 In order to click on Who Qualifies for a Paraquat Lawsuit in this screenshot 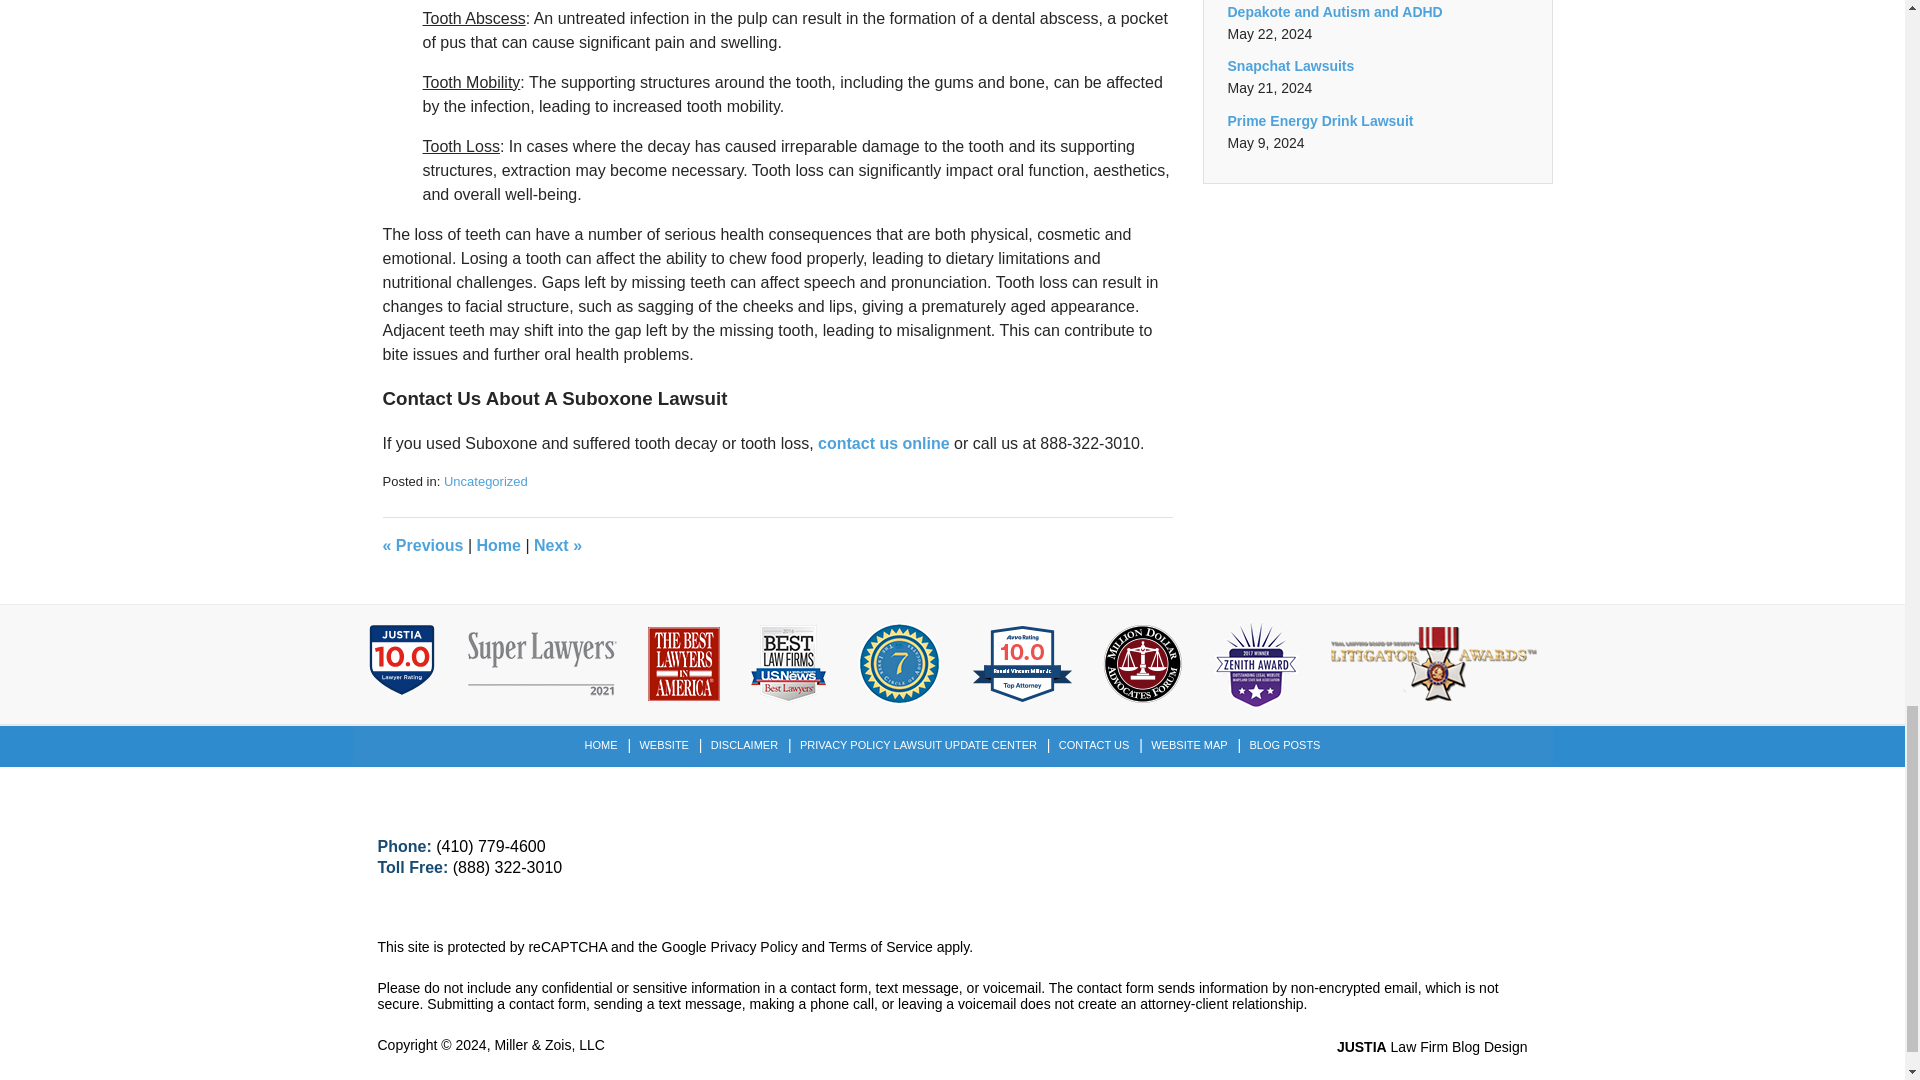, I will do `click(557, 545)`.